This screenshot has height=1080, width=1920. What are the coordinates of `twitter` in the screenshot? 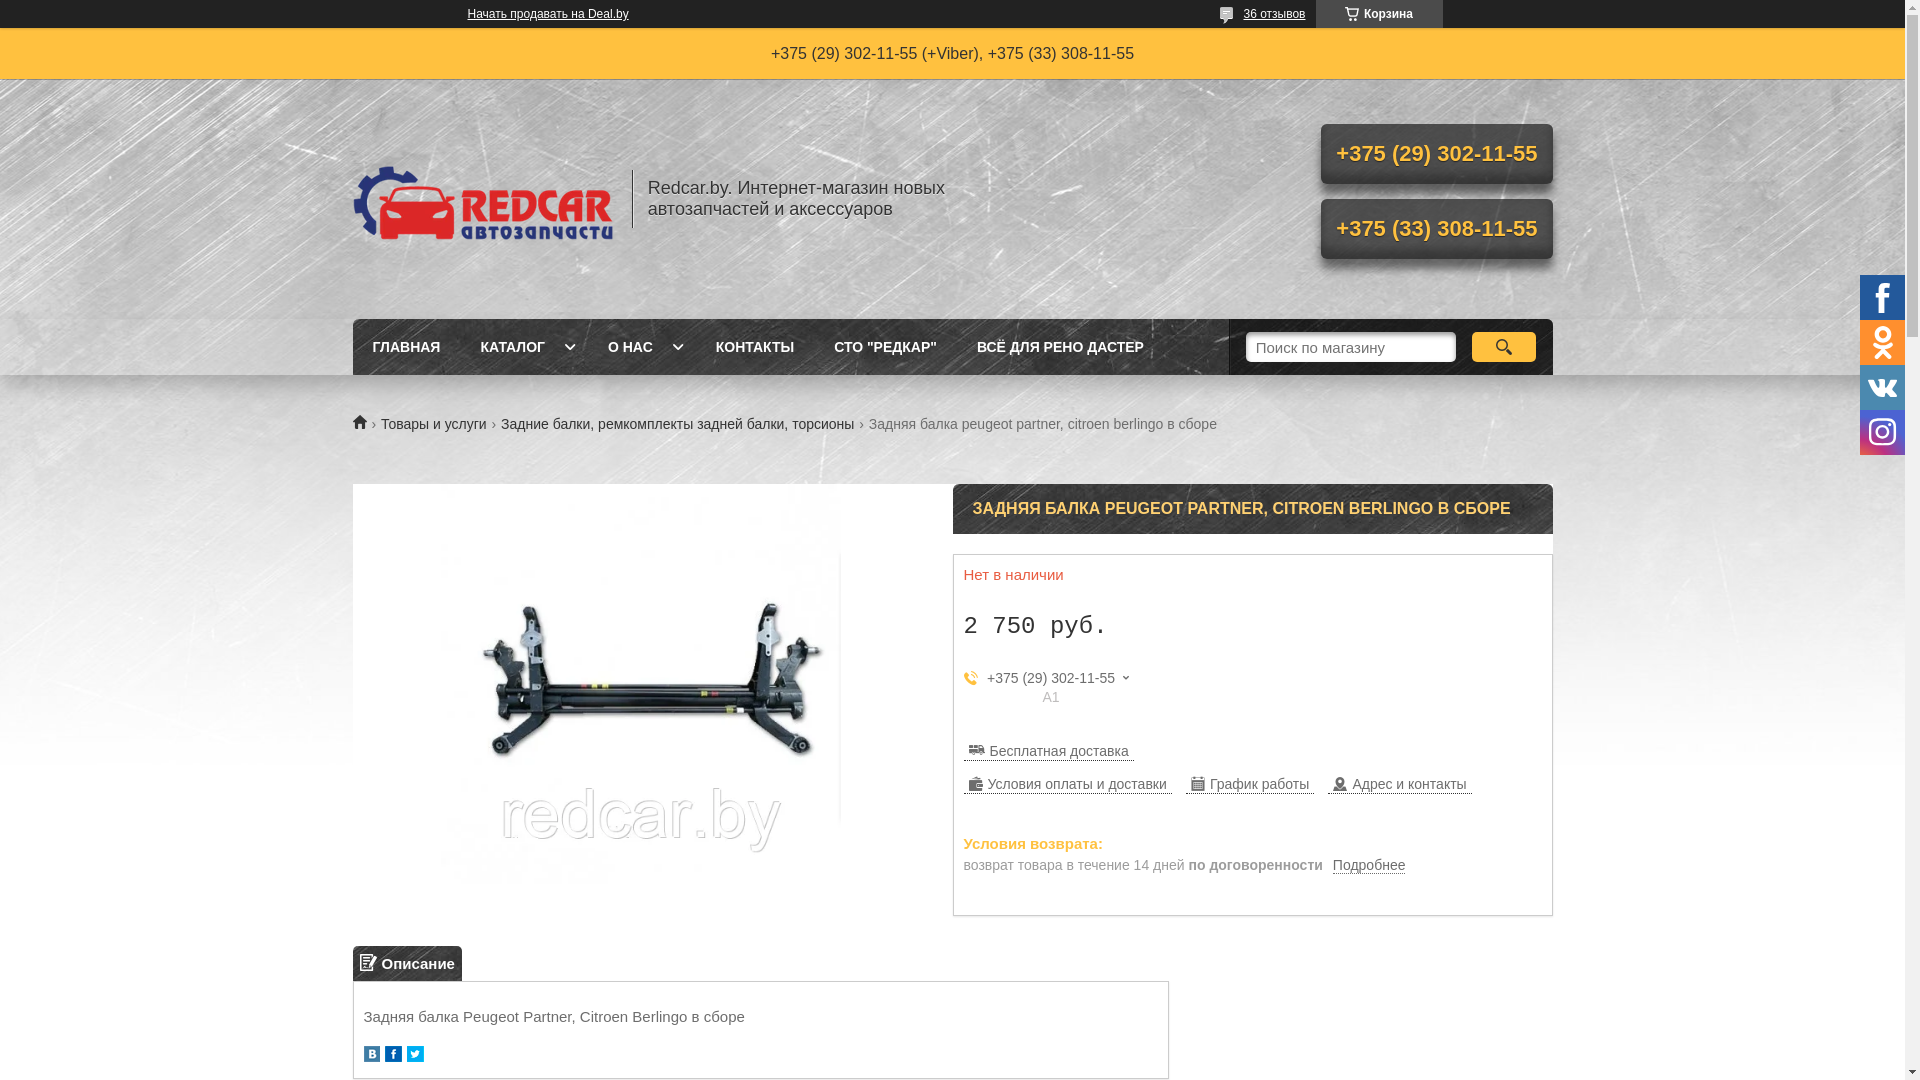 It's located at (414, 1056).